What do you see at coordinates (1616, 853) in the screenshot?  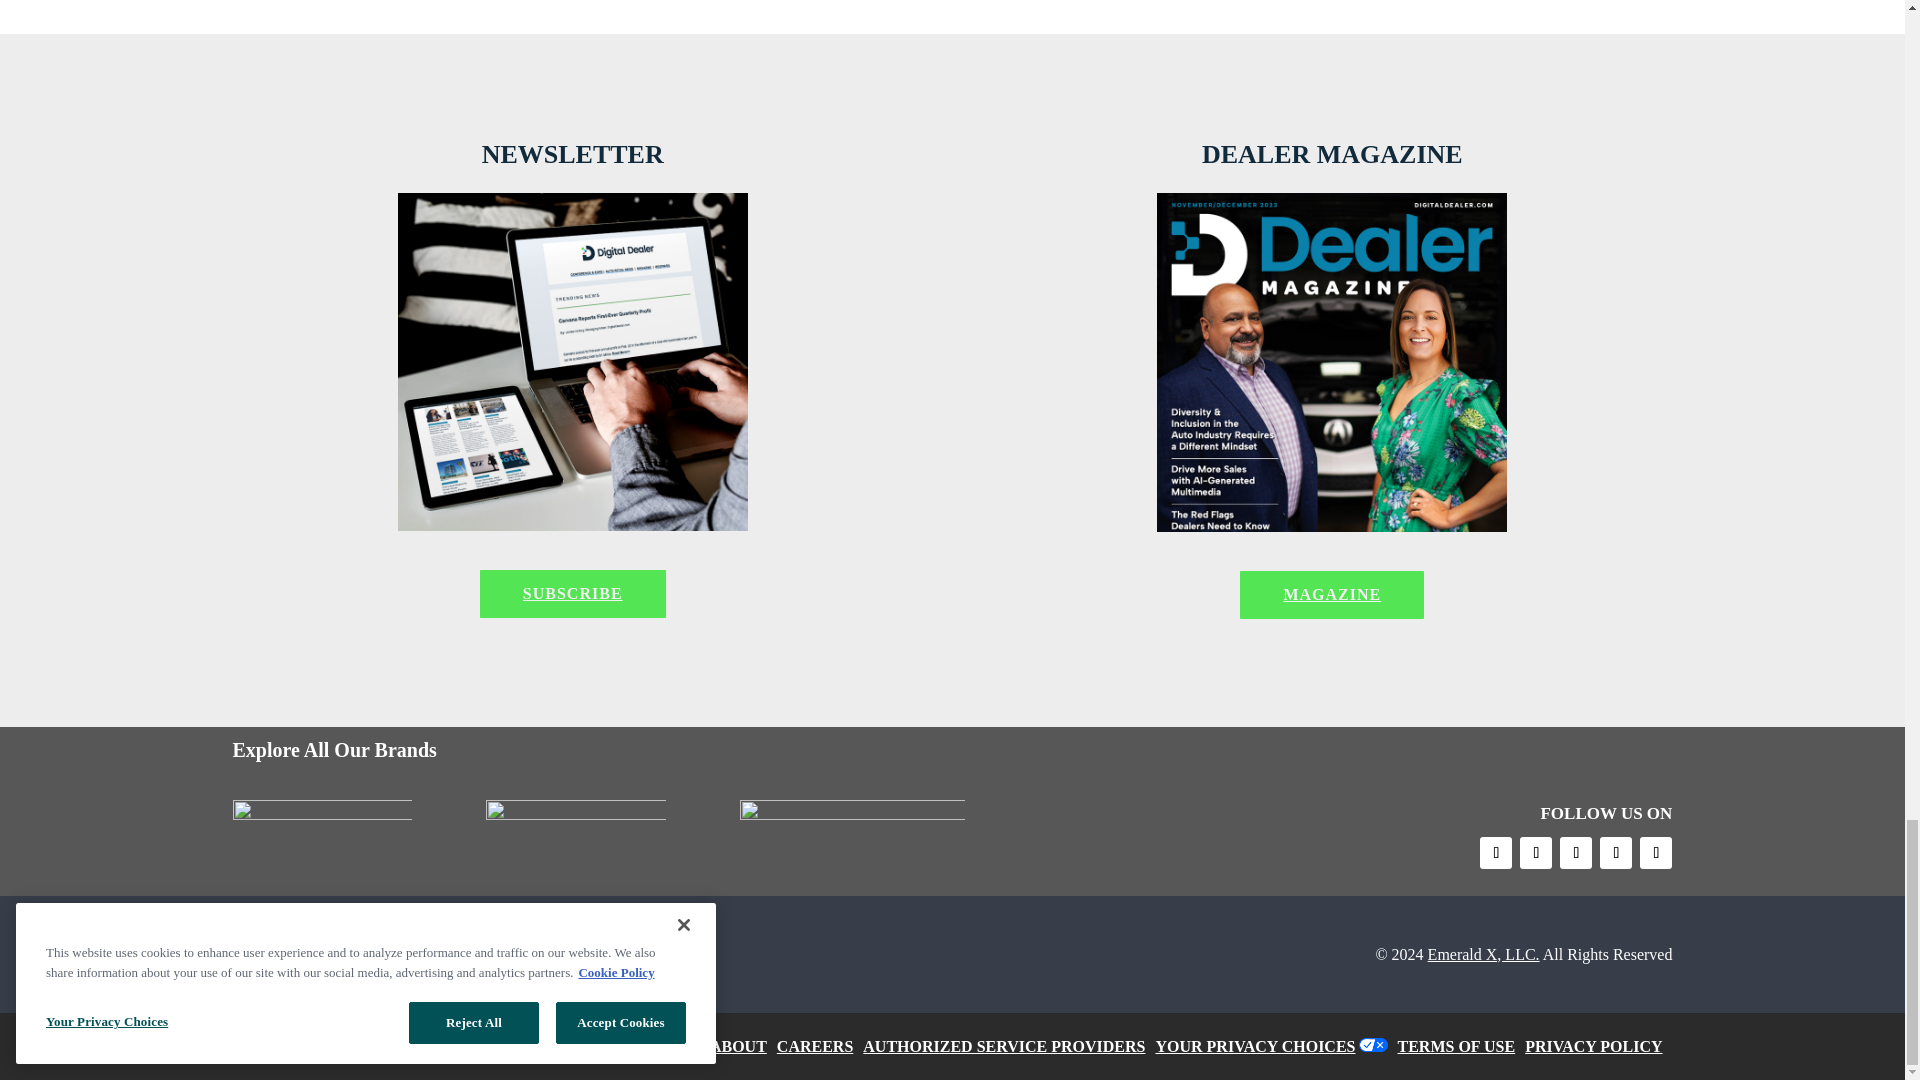 I see `Follow on Instagram` at bounding box center [1616, 853].